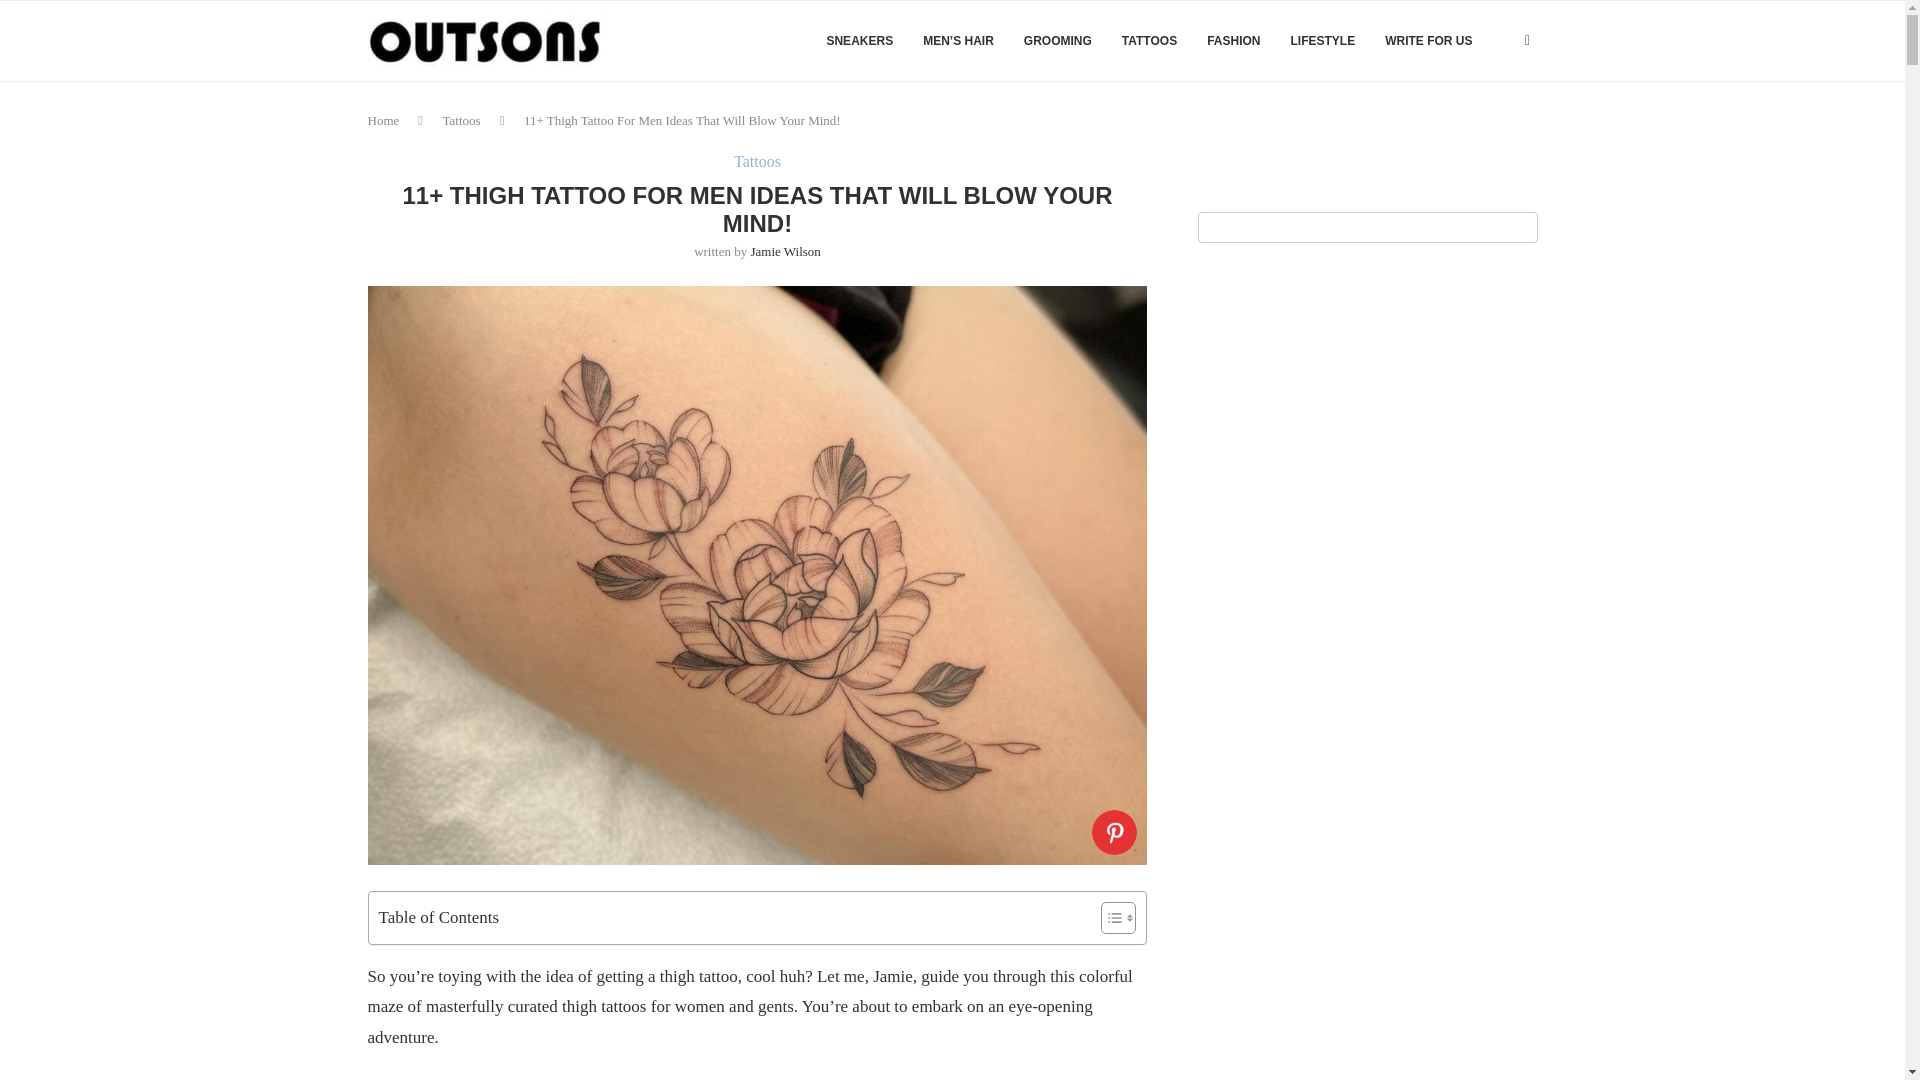 The width and height of the screenshot is (1920, 1080). I want to click on Tattoos, so click(757, 161).